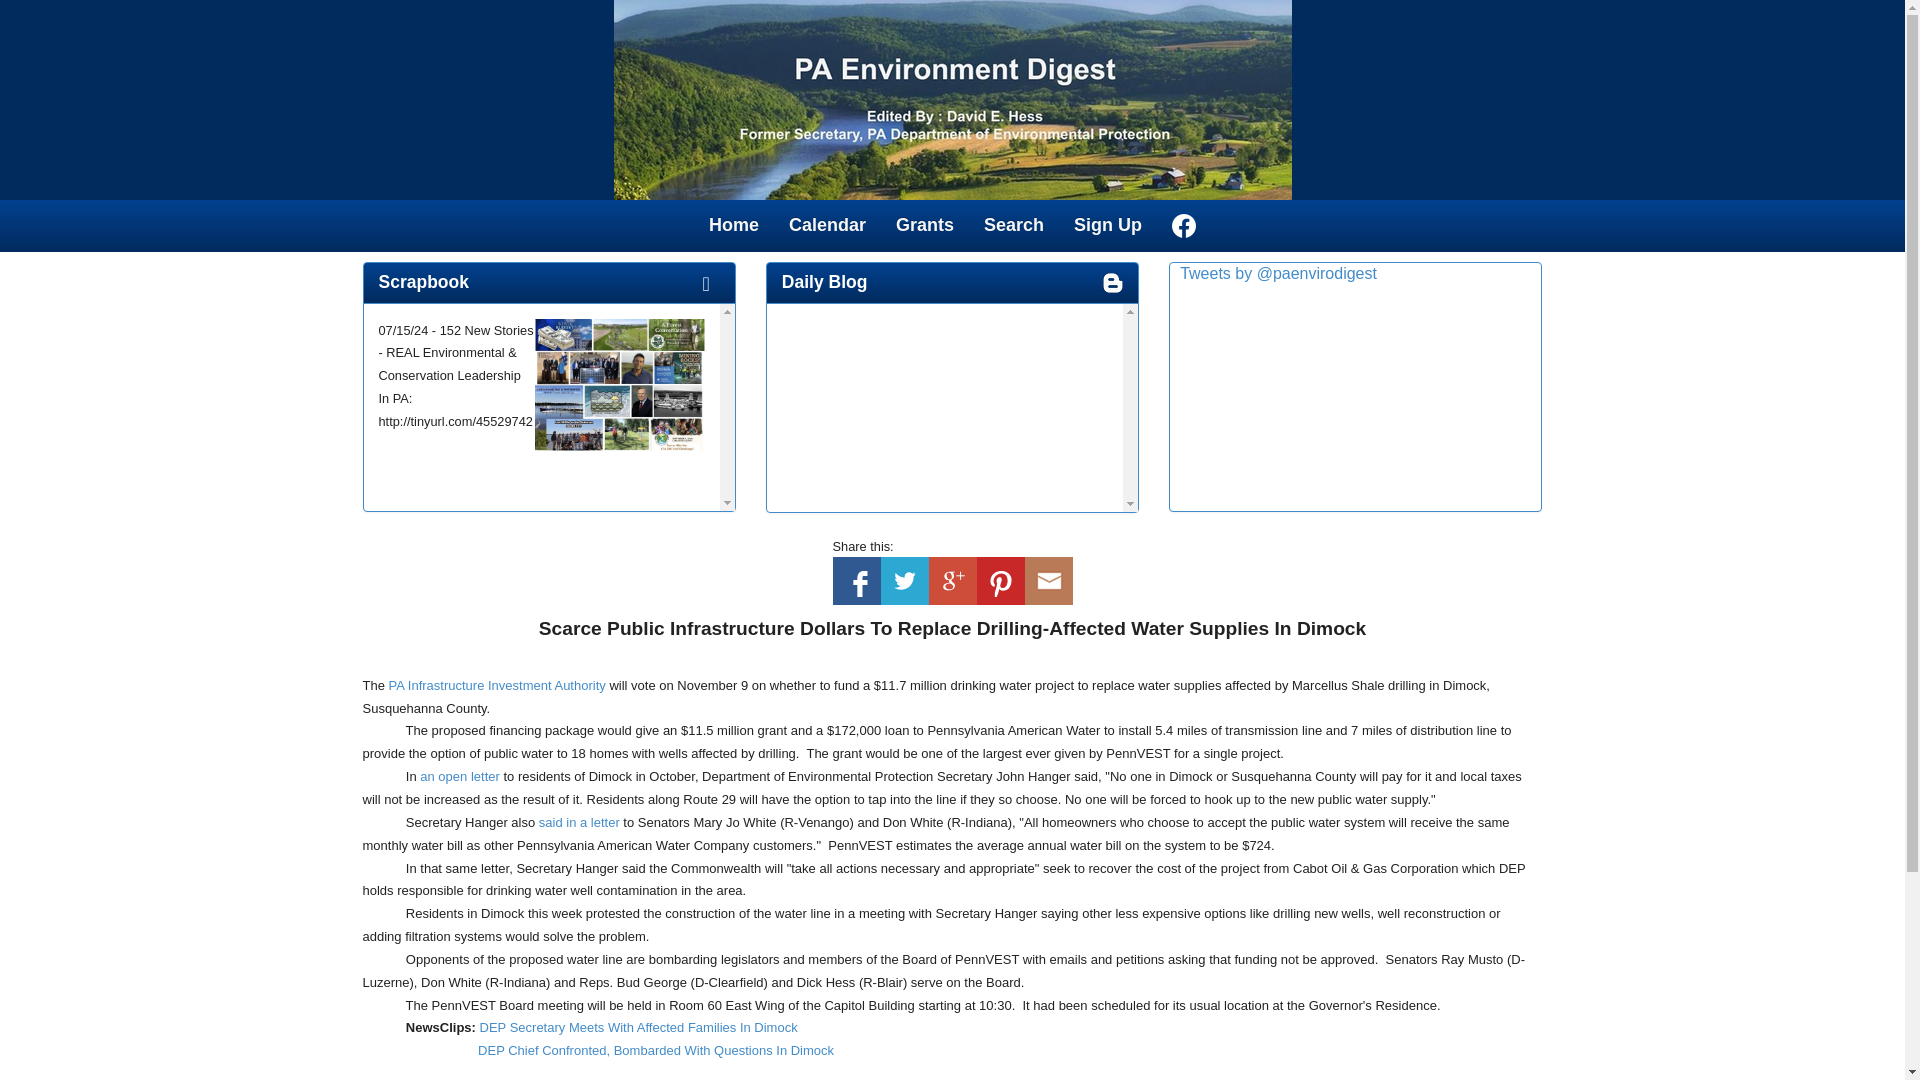 This screenshot has height=1080, width=1920. Describe the element at coordinates (827, 224) in the screenshot. I see `Calendar` at that location.